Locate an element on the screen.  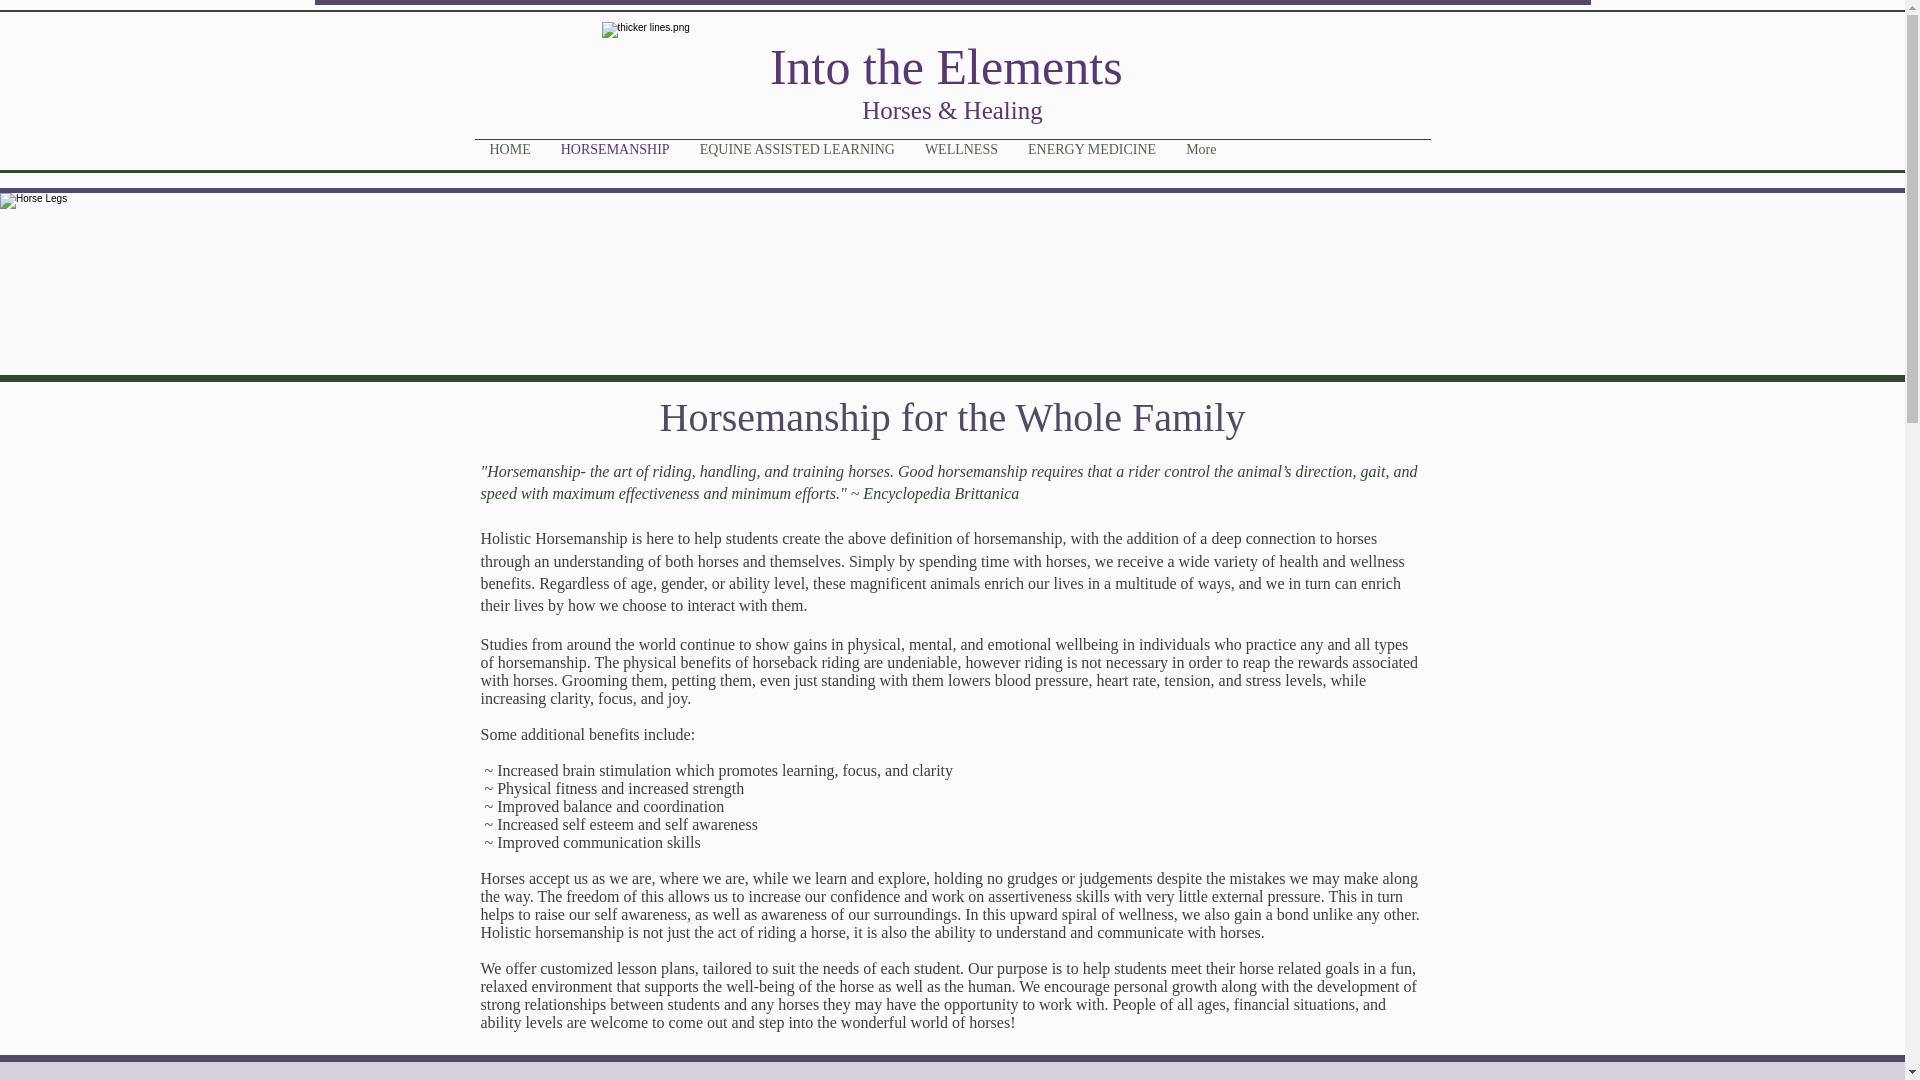
HORSEMANSHIP is located at coordinates (615, 156).